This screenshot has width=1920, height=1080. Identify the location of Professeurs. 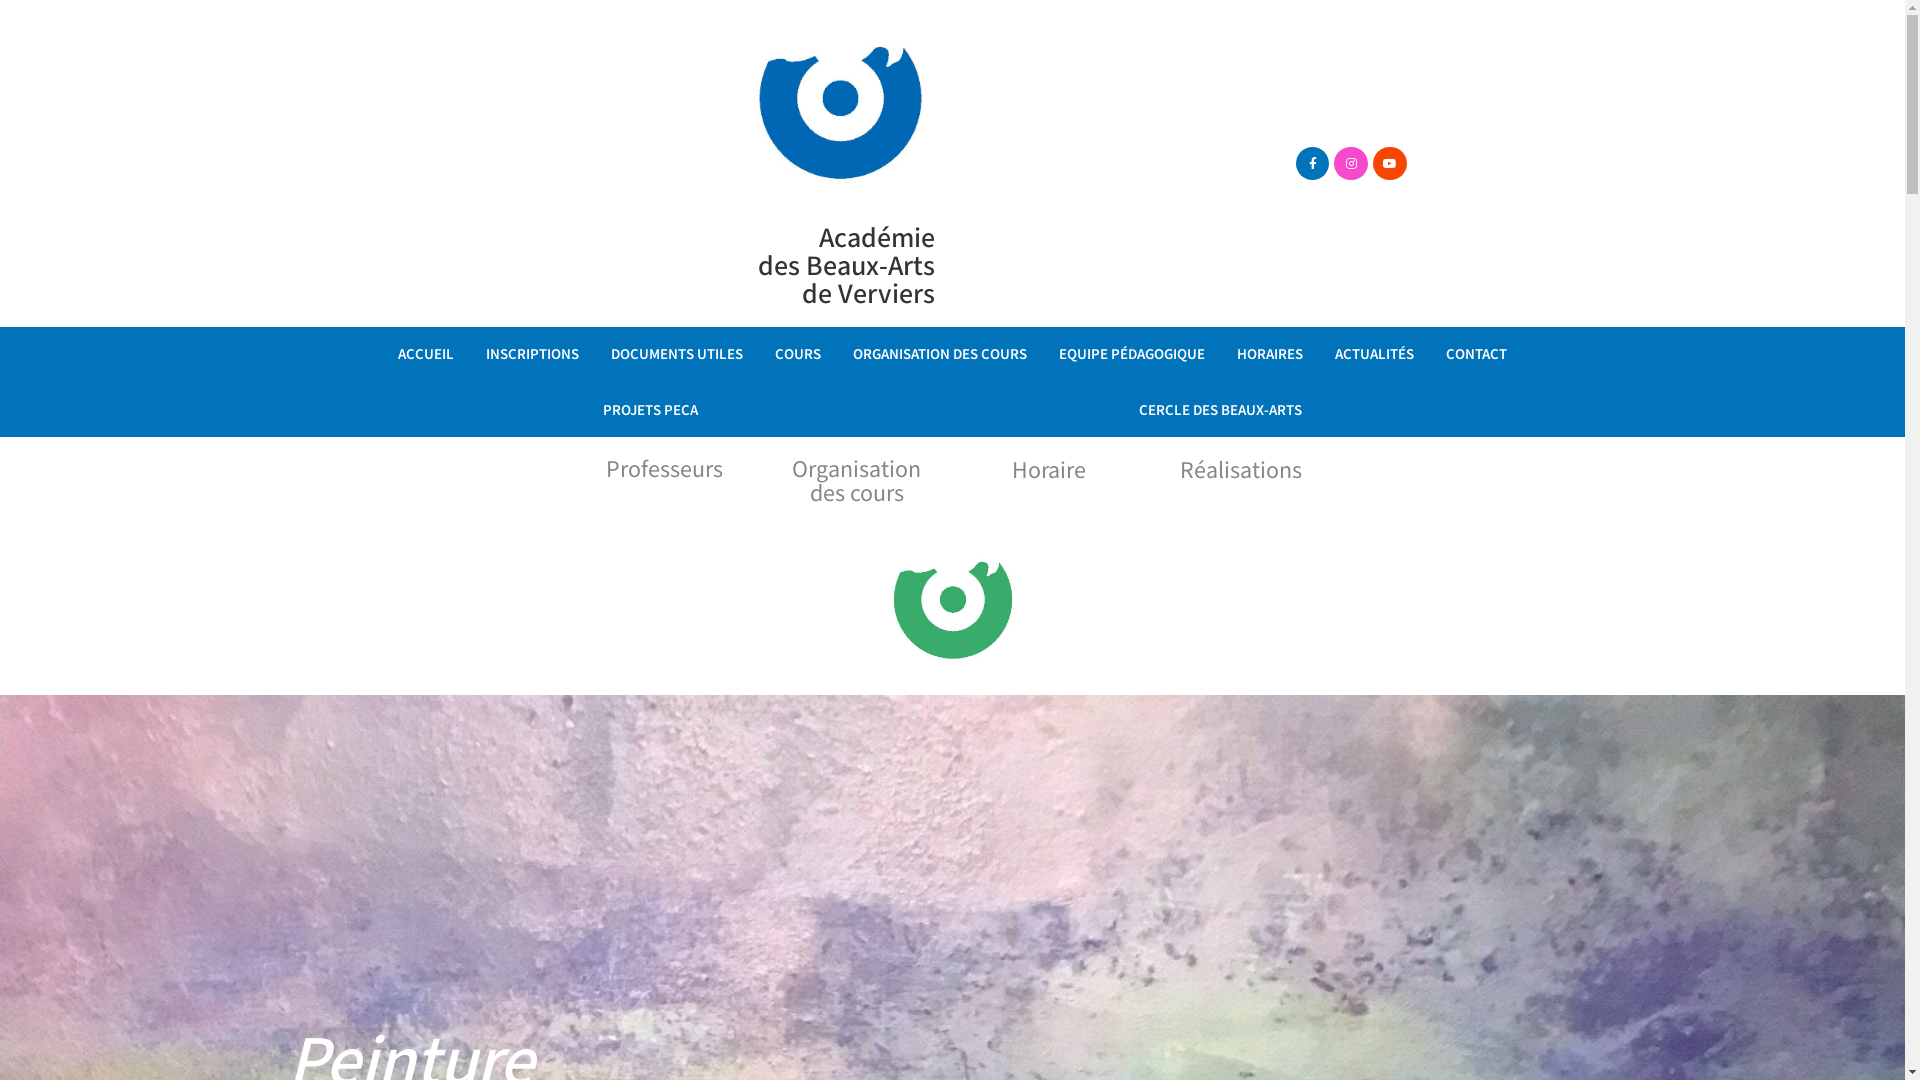
(665, 470).